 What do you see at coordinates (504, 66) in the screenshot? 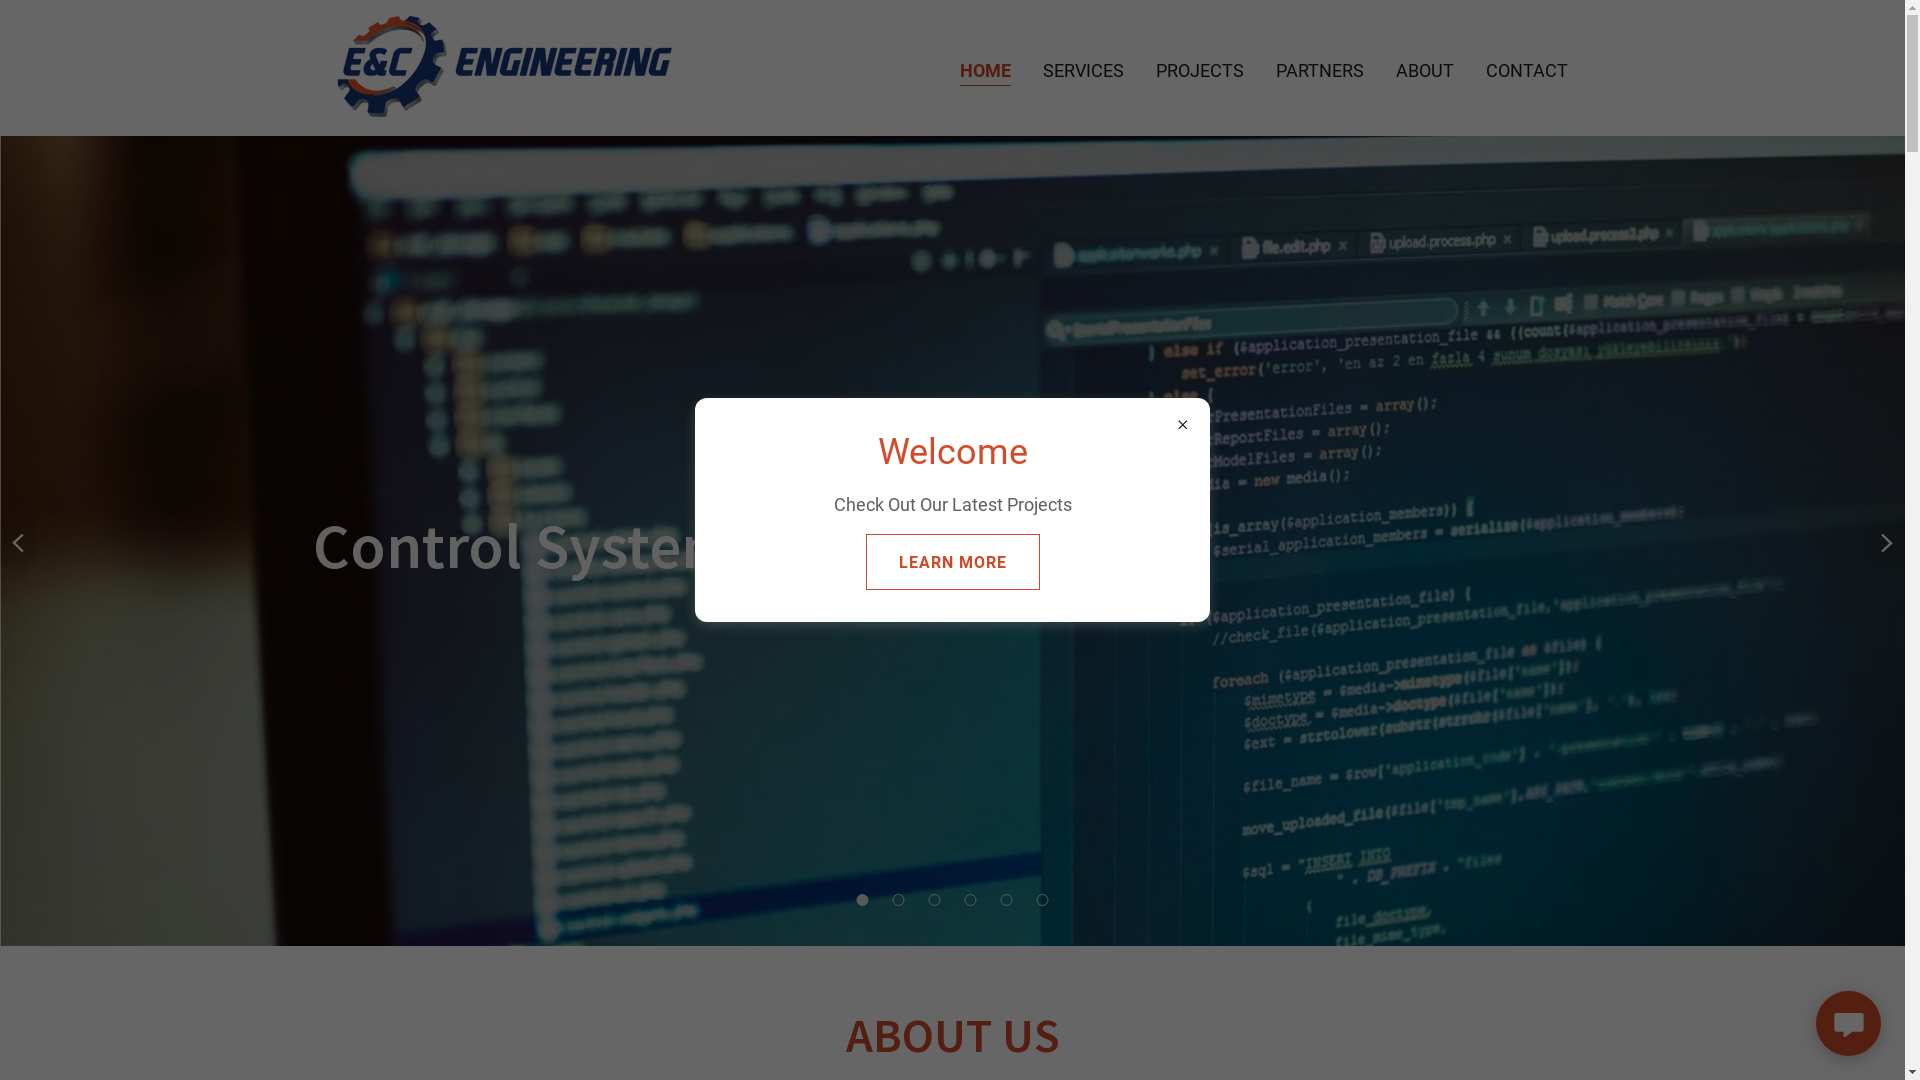
I see `E & C Engineering` at bounding box center [504, 66].